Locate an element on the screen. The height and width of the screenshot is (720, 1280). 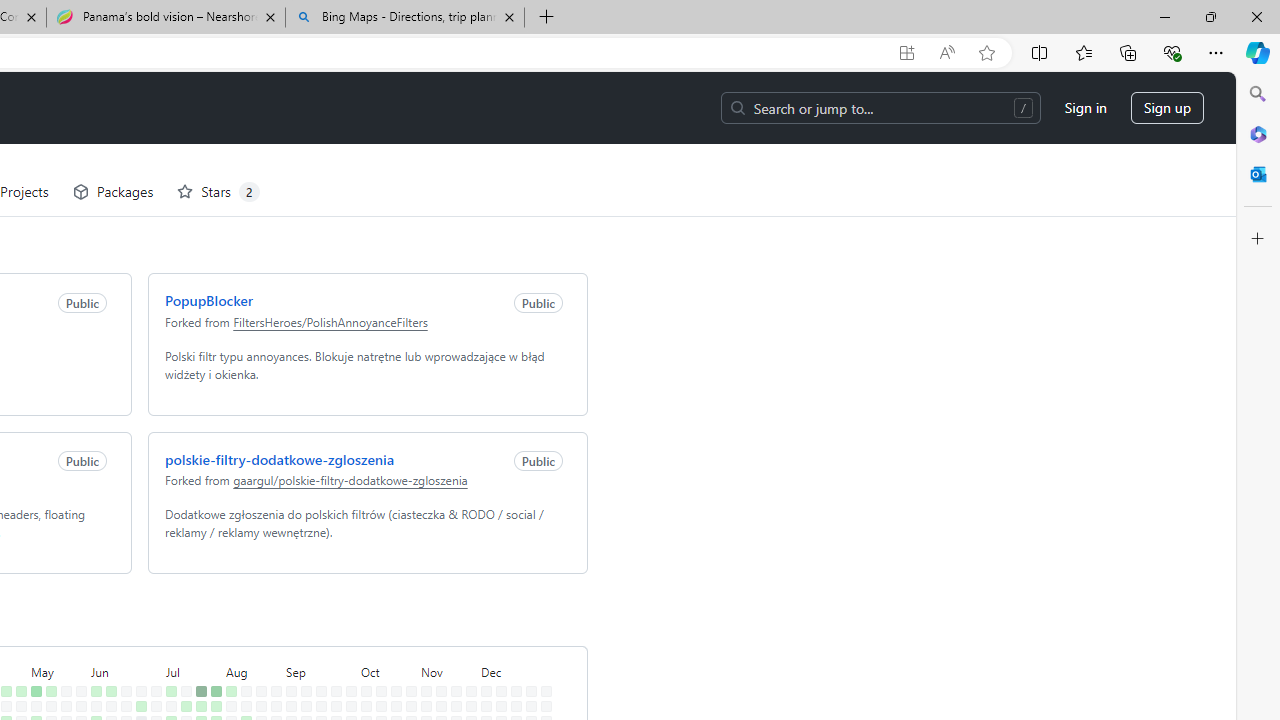
No contributions on September 18th. is located at coordinates (317, 664).